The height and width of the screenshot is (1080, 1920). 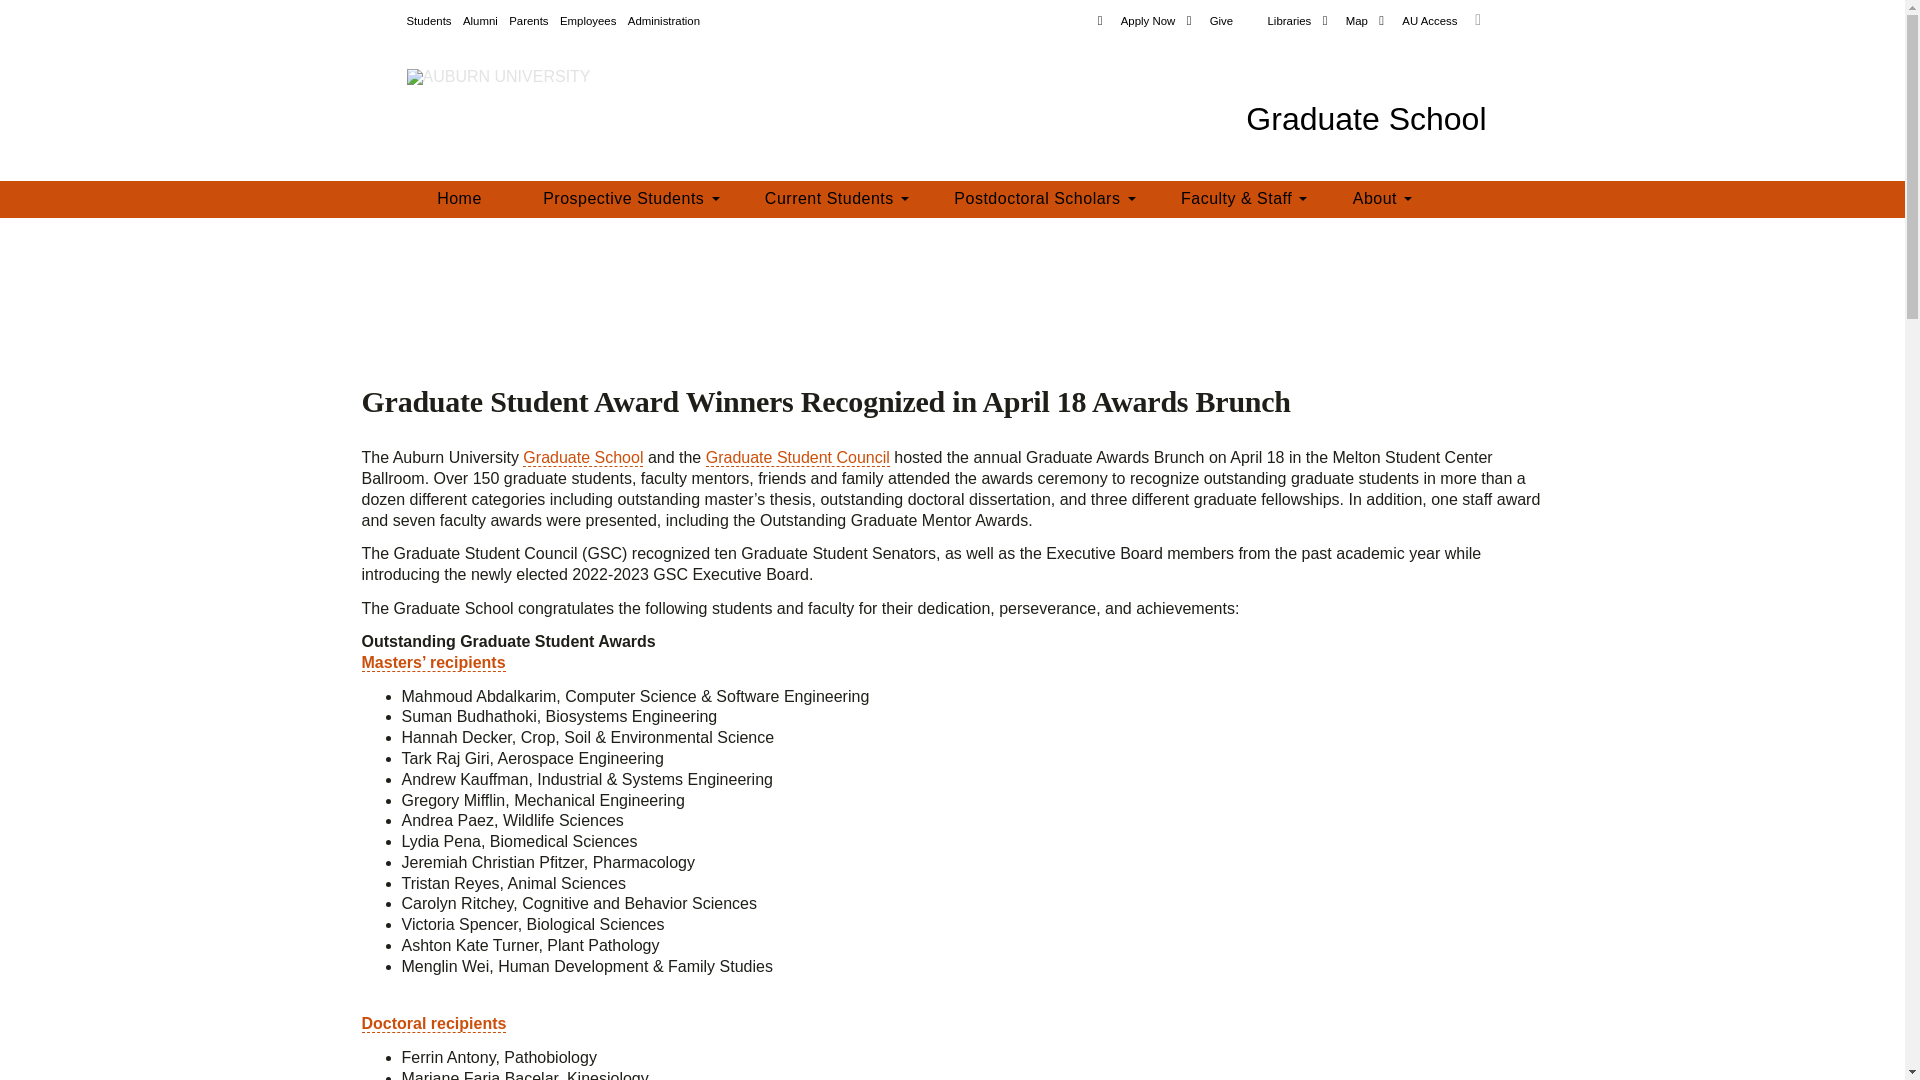 I want to click on Give, so click(x=1209, y=22).